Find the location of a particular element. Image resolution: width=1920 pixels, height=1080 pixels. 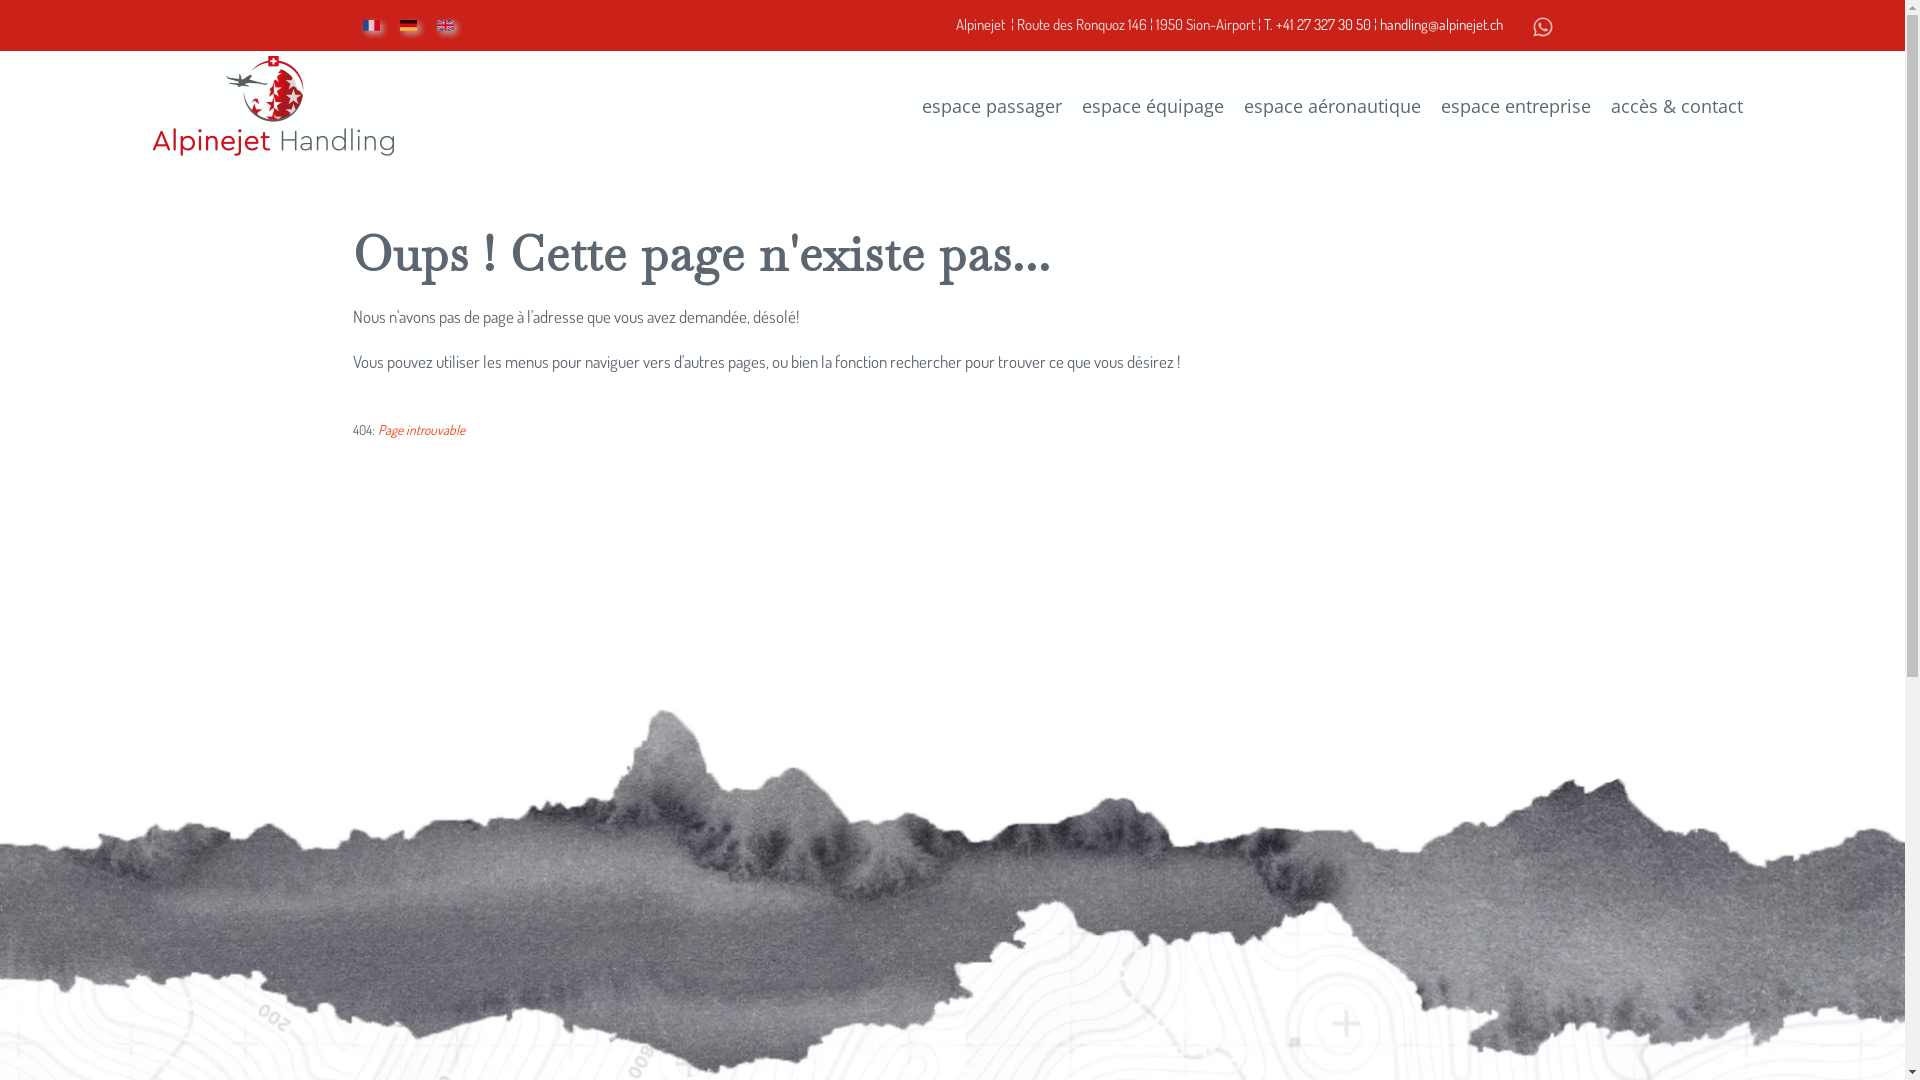

espace passager is located at coordinates (992, 106).